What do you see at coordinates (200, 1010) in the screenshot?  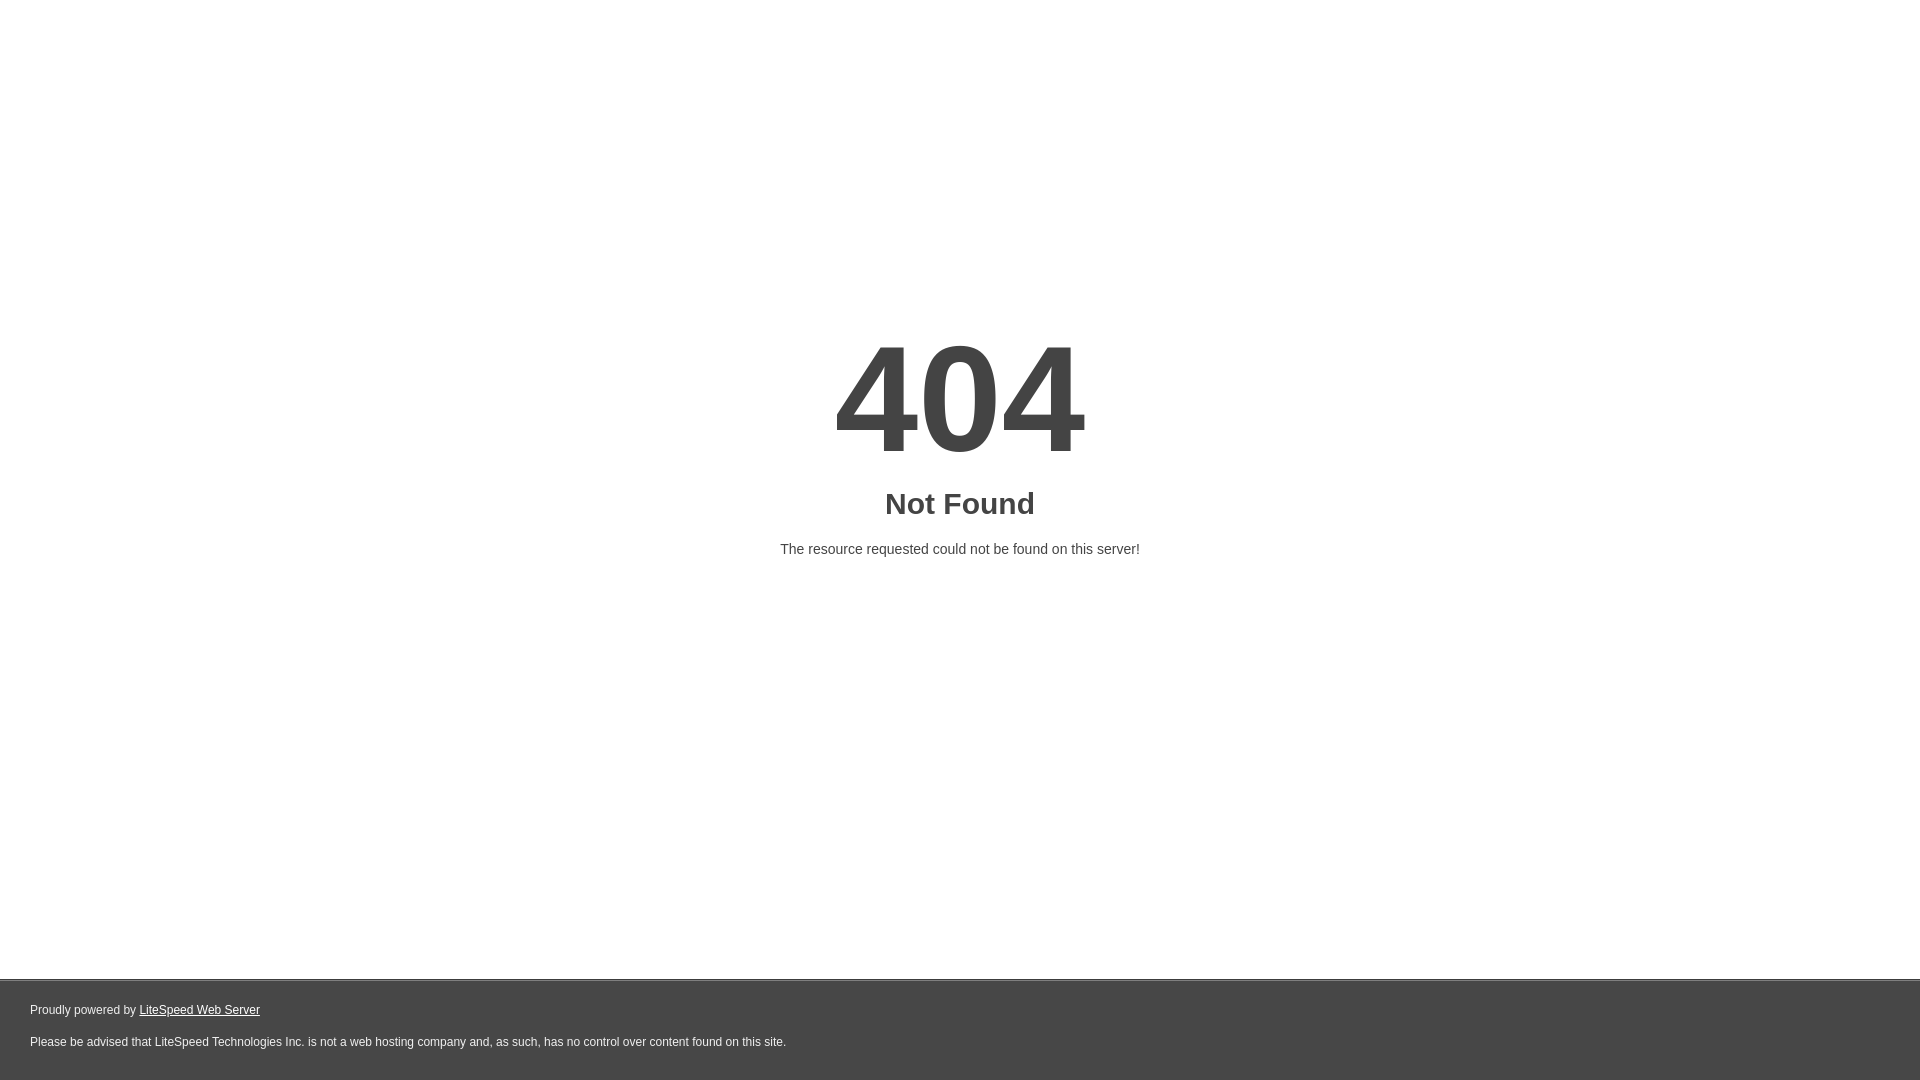 I see `LiteSpeed Web Server` at bounding box center [200, 1010].